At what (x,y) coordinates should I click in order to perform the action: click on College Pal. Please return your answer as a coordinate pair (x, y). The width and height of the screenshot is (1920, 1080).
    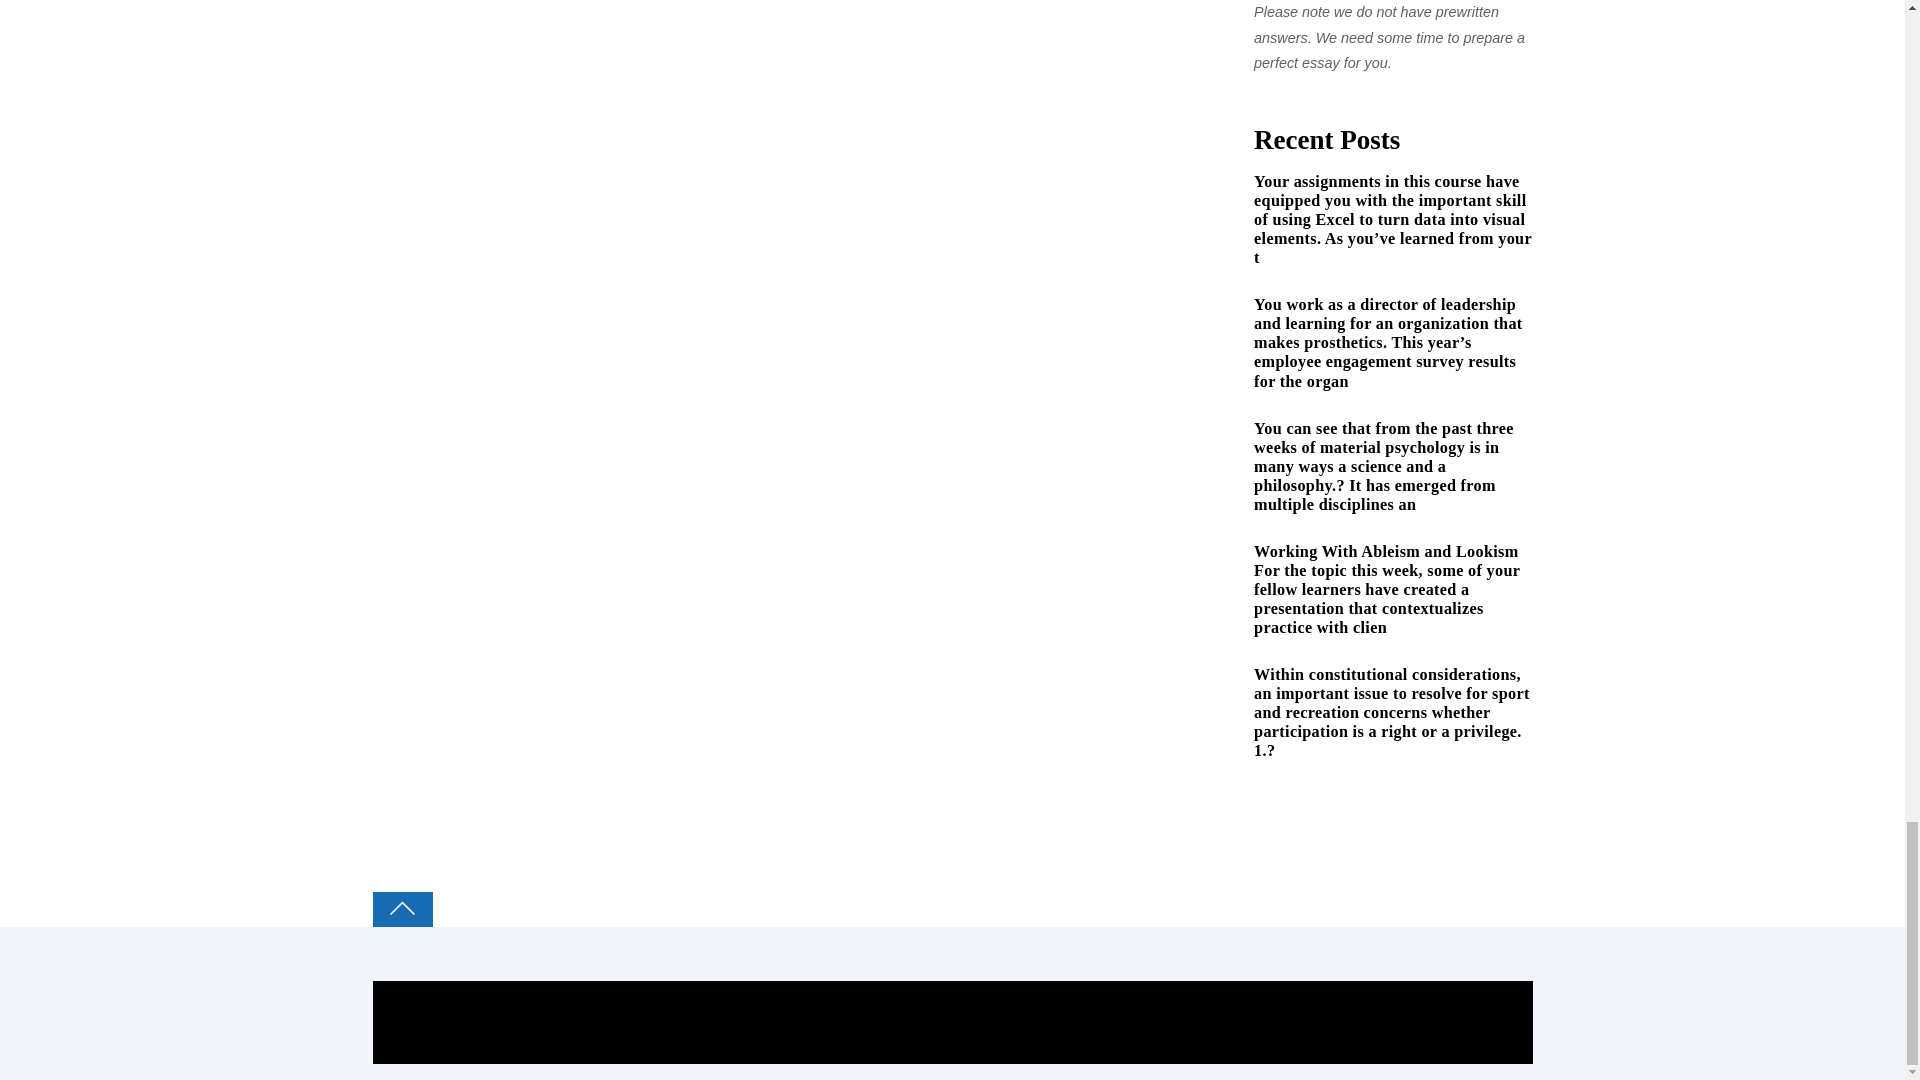
    Looking at the image, I should click on (478, 992).